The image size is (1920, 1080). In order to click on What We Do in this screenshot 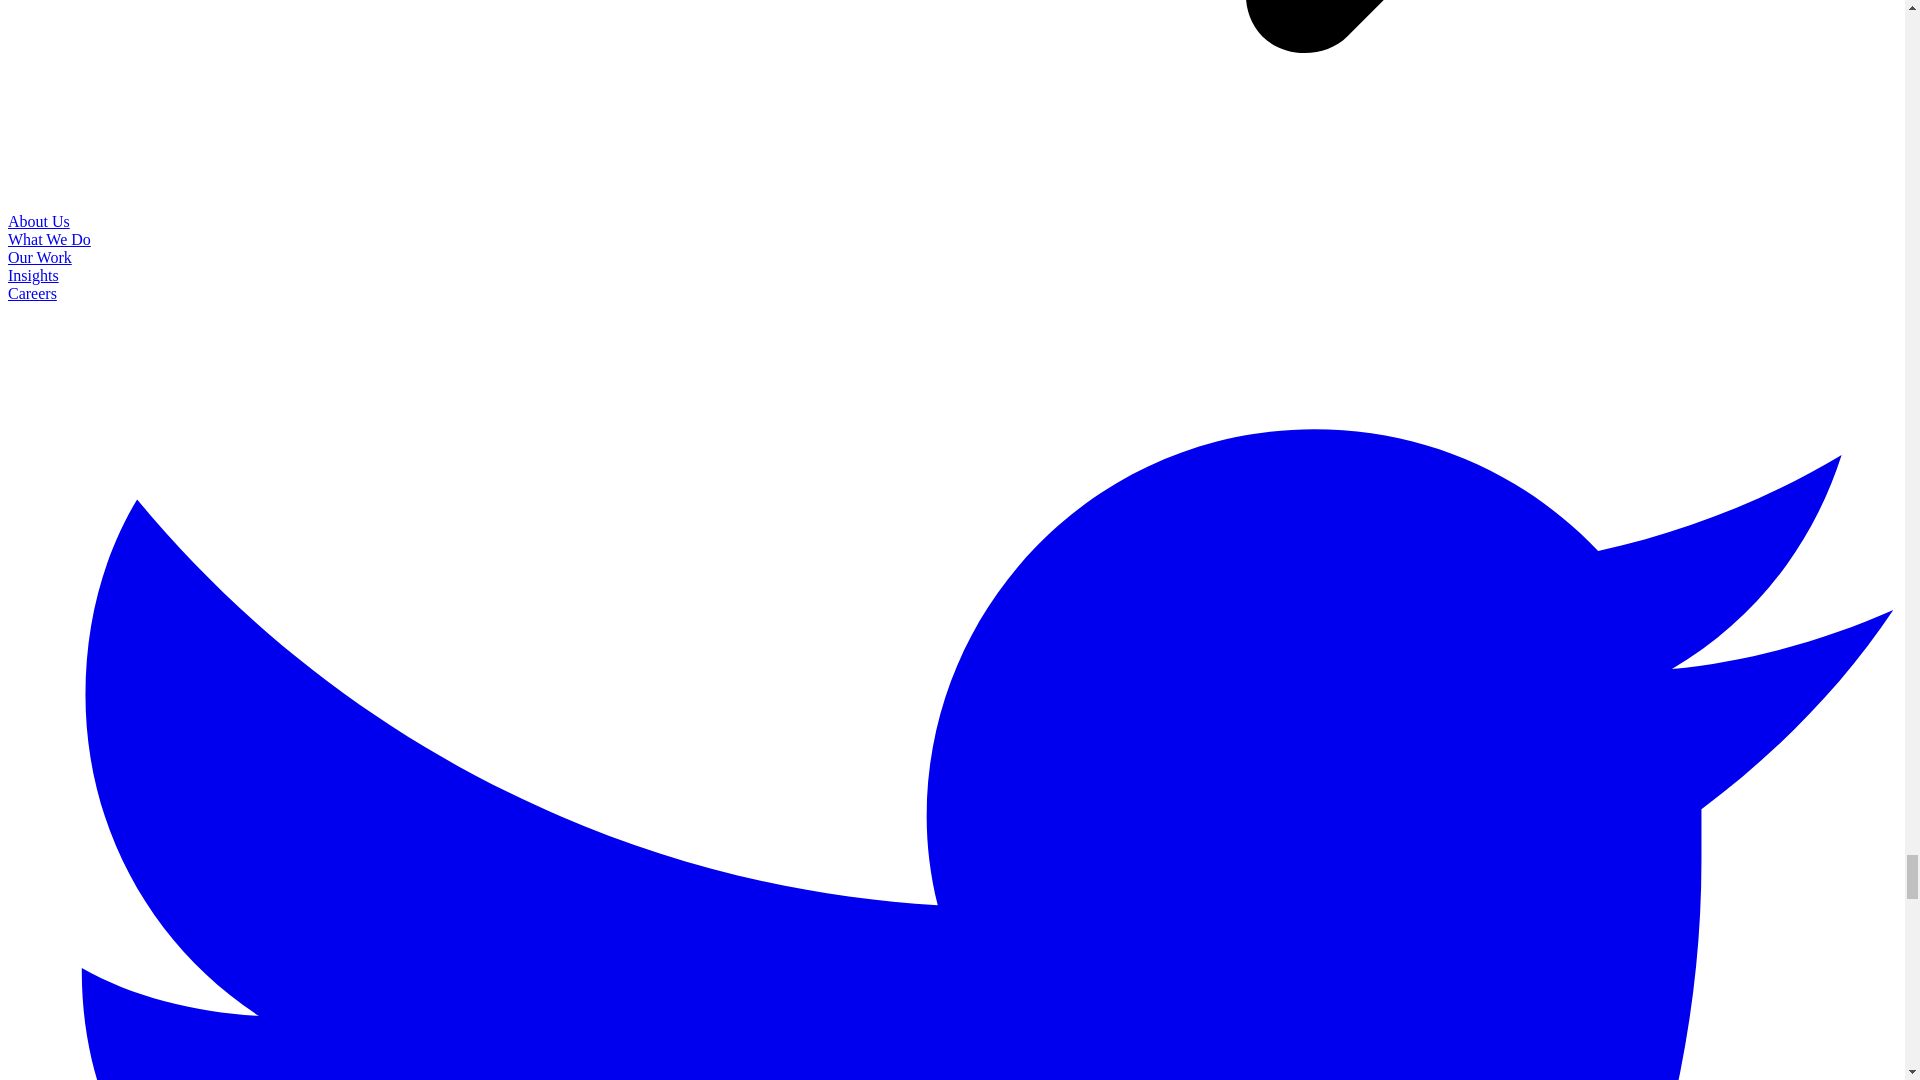, I will do `click(48, 240)`.